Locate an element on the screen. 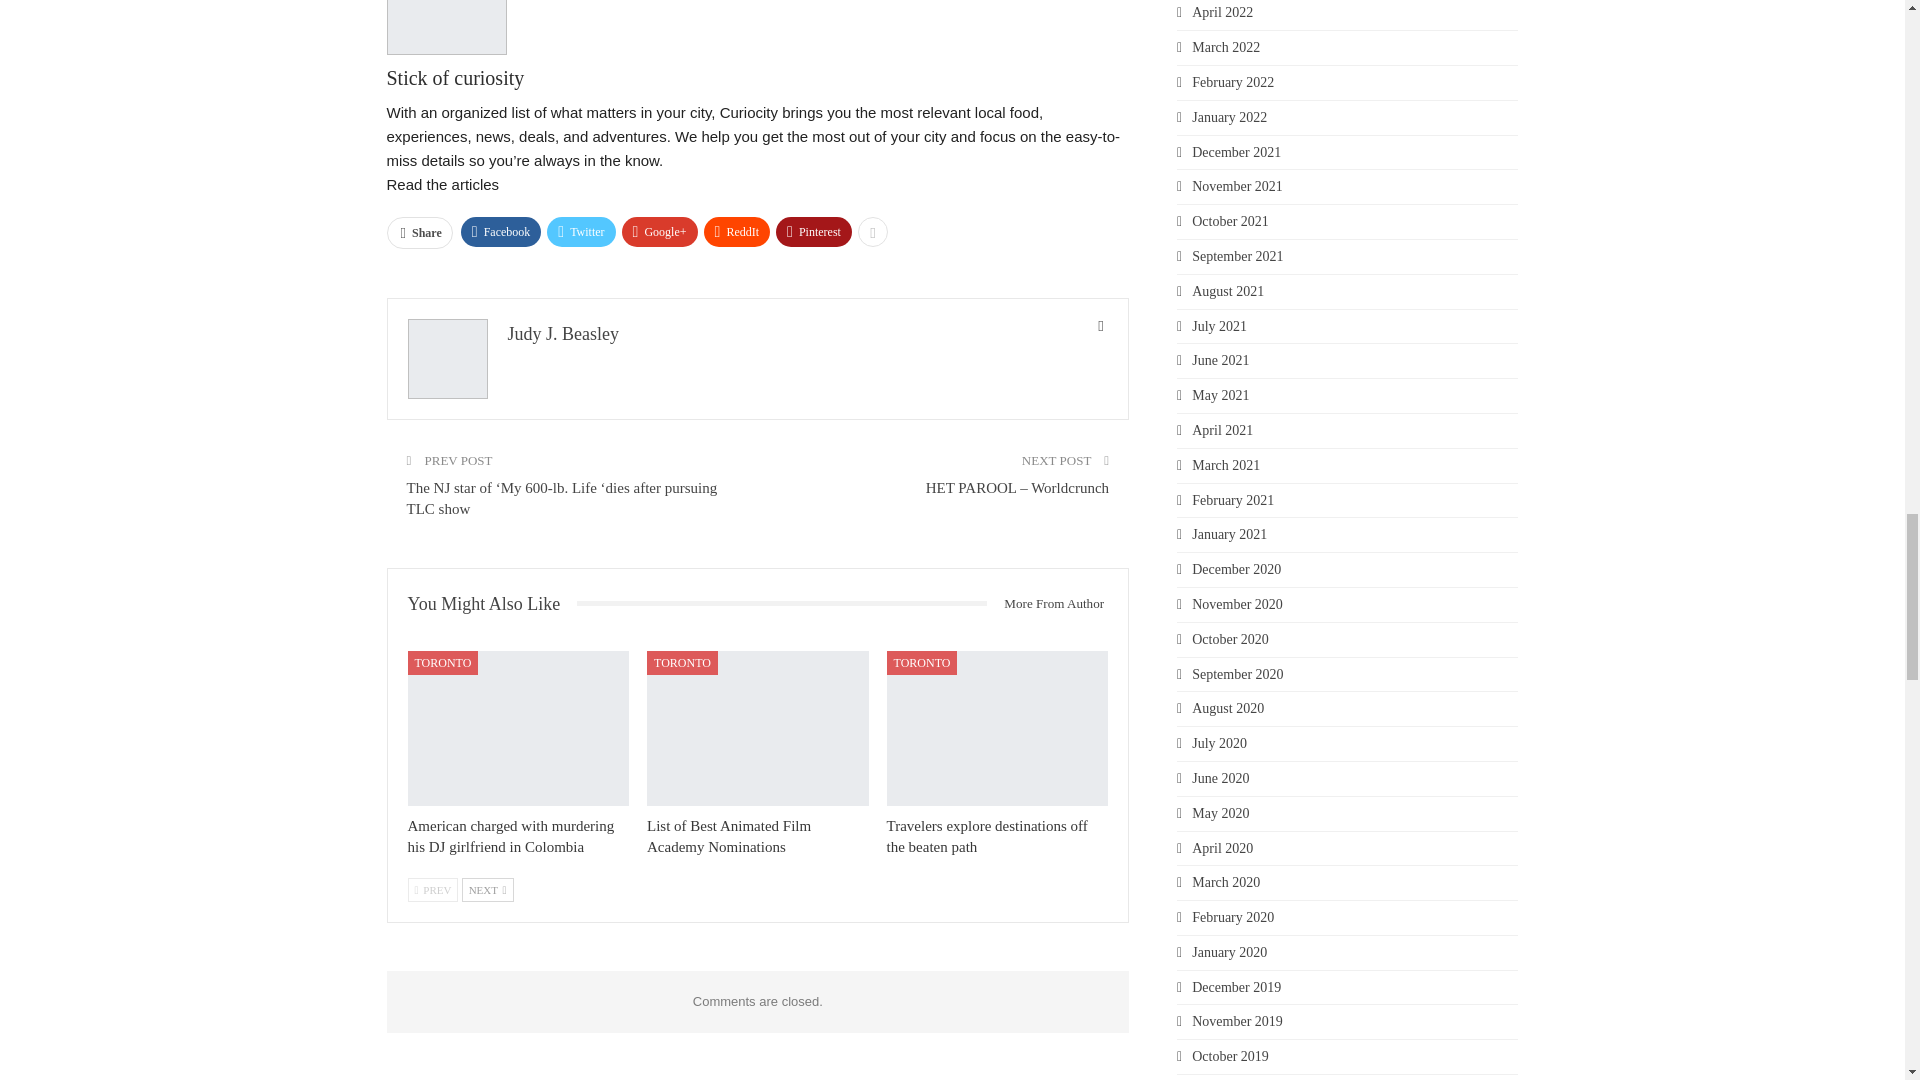 The height and width of the screenshot is (1080, 1920). Twitter is located at coordinates (580, 232).